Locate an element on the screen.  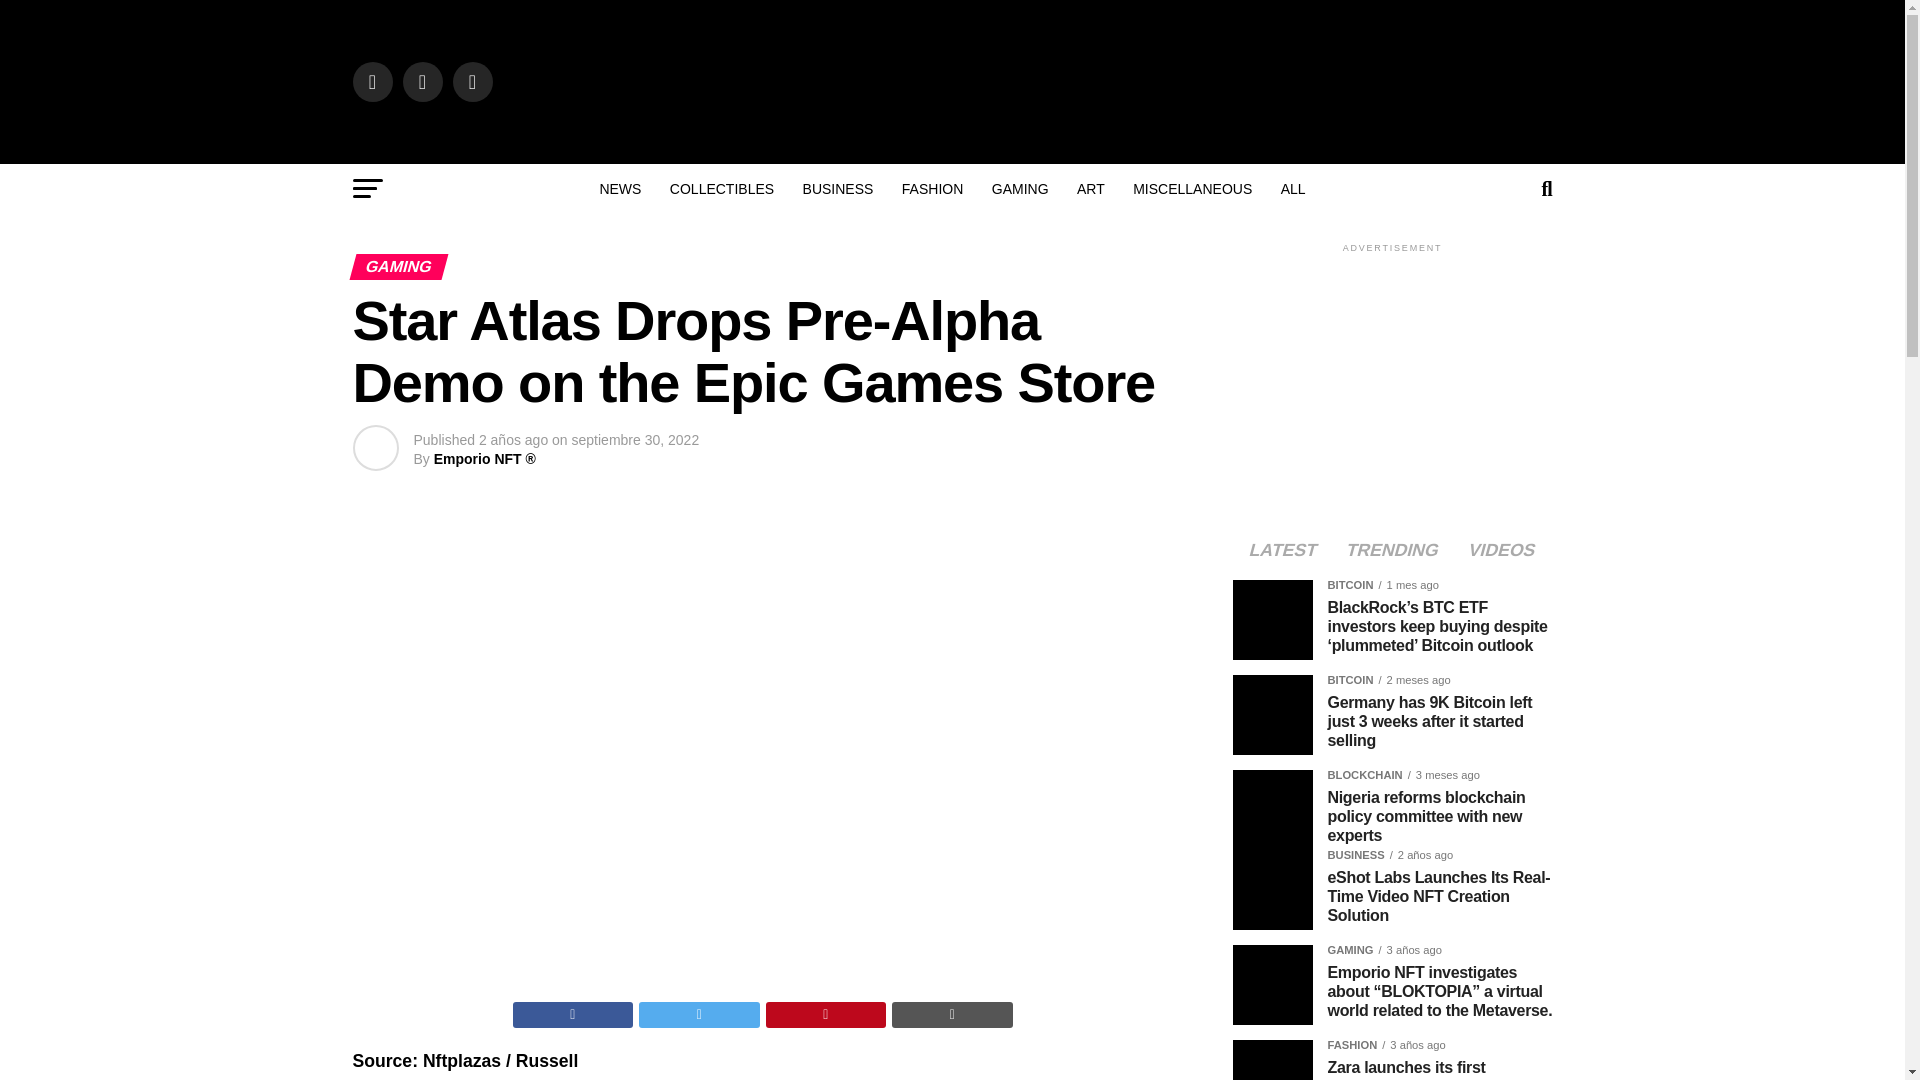
BUSINESS is located at coordinates (838, 188).